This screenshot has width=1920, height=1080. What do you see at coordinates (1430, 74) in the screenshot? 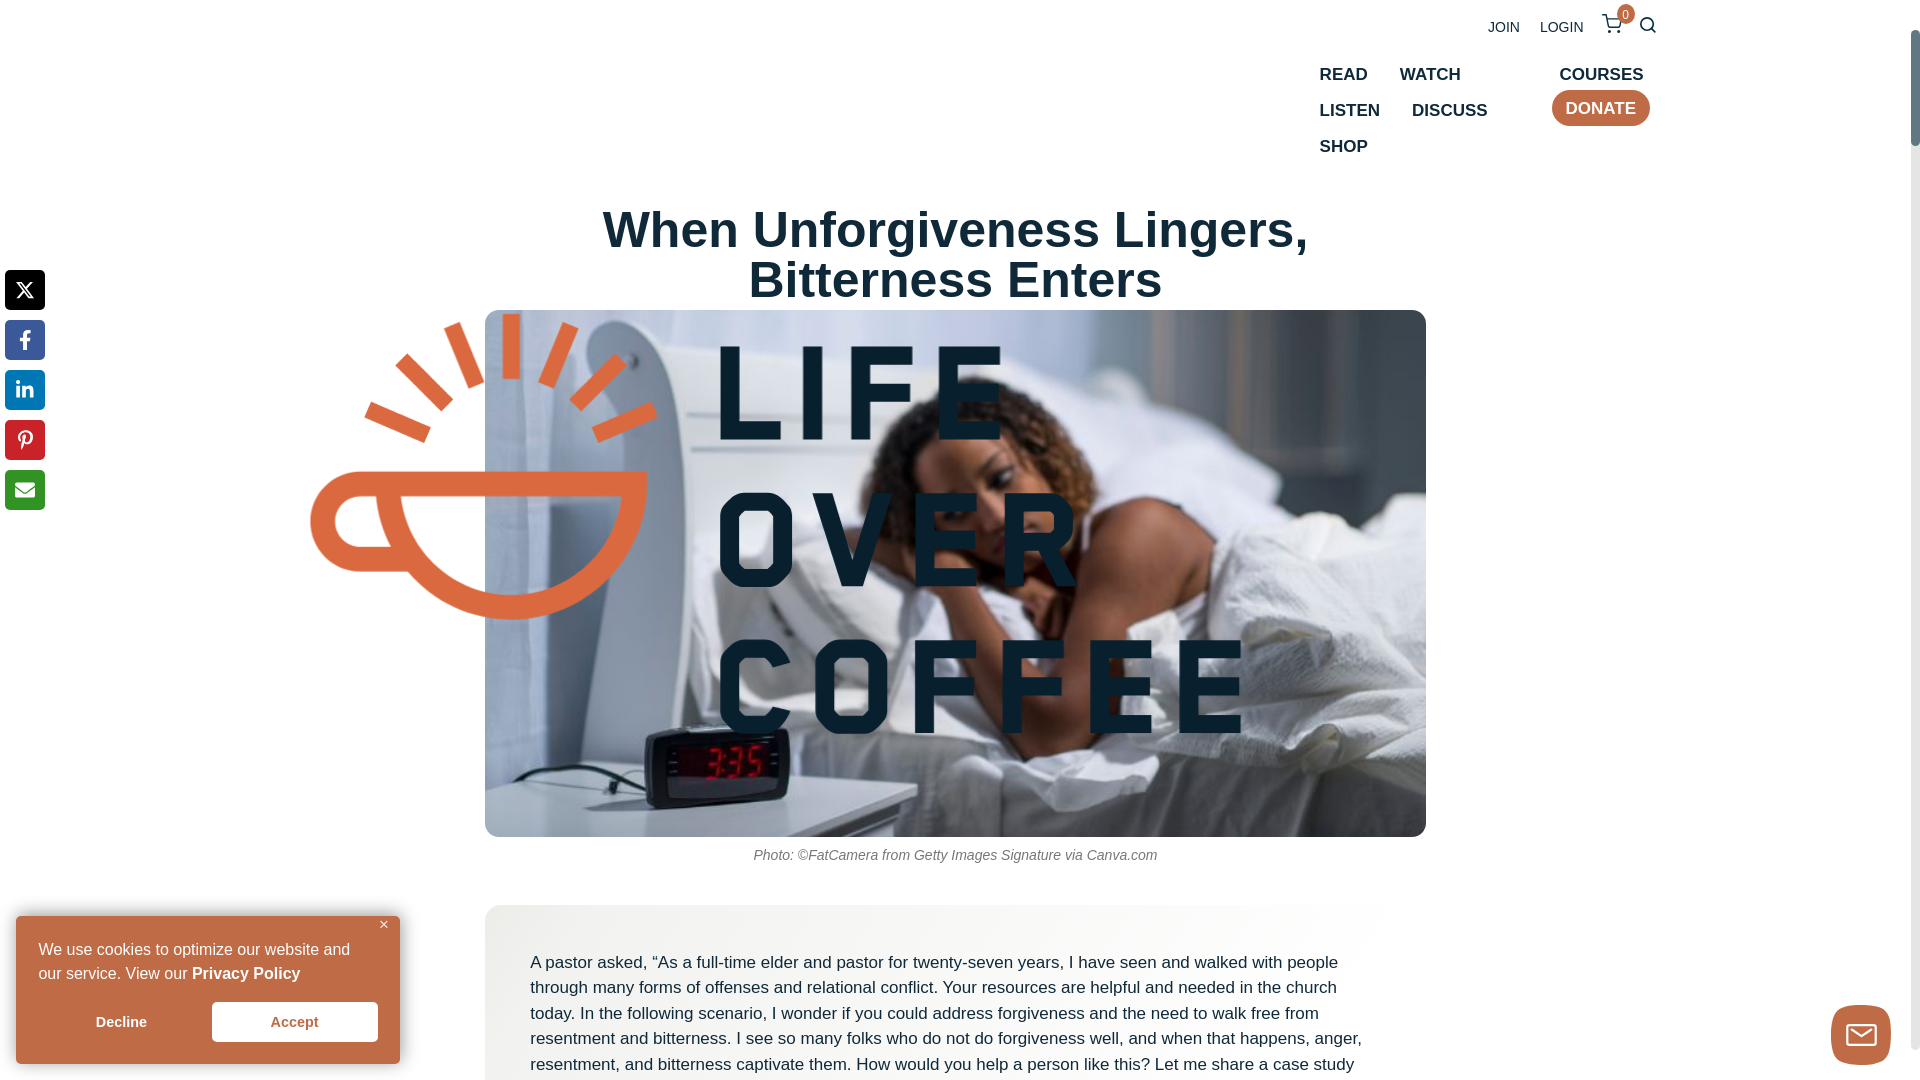
I see `WATCH` at bounding box center [1430, 74].